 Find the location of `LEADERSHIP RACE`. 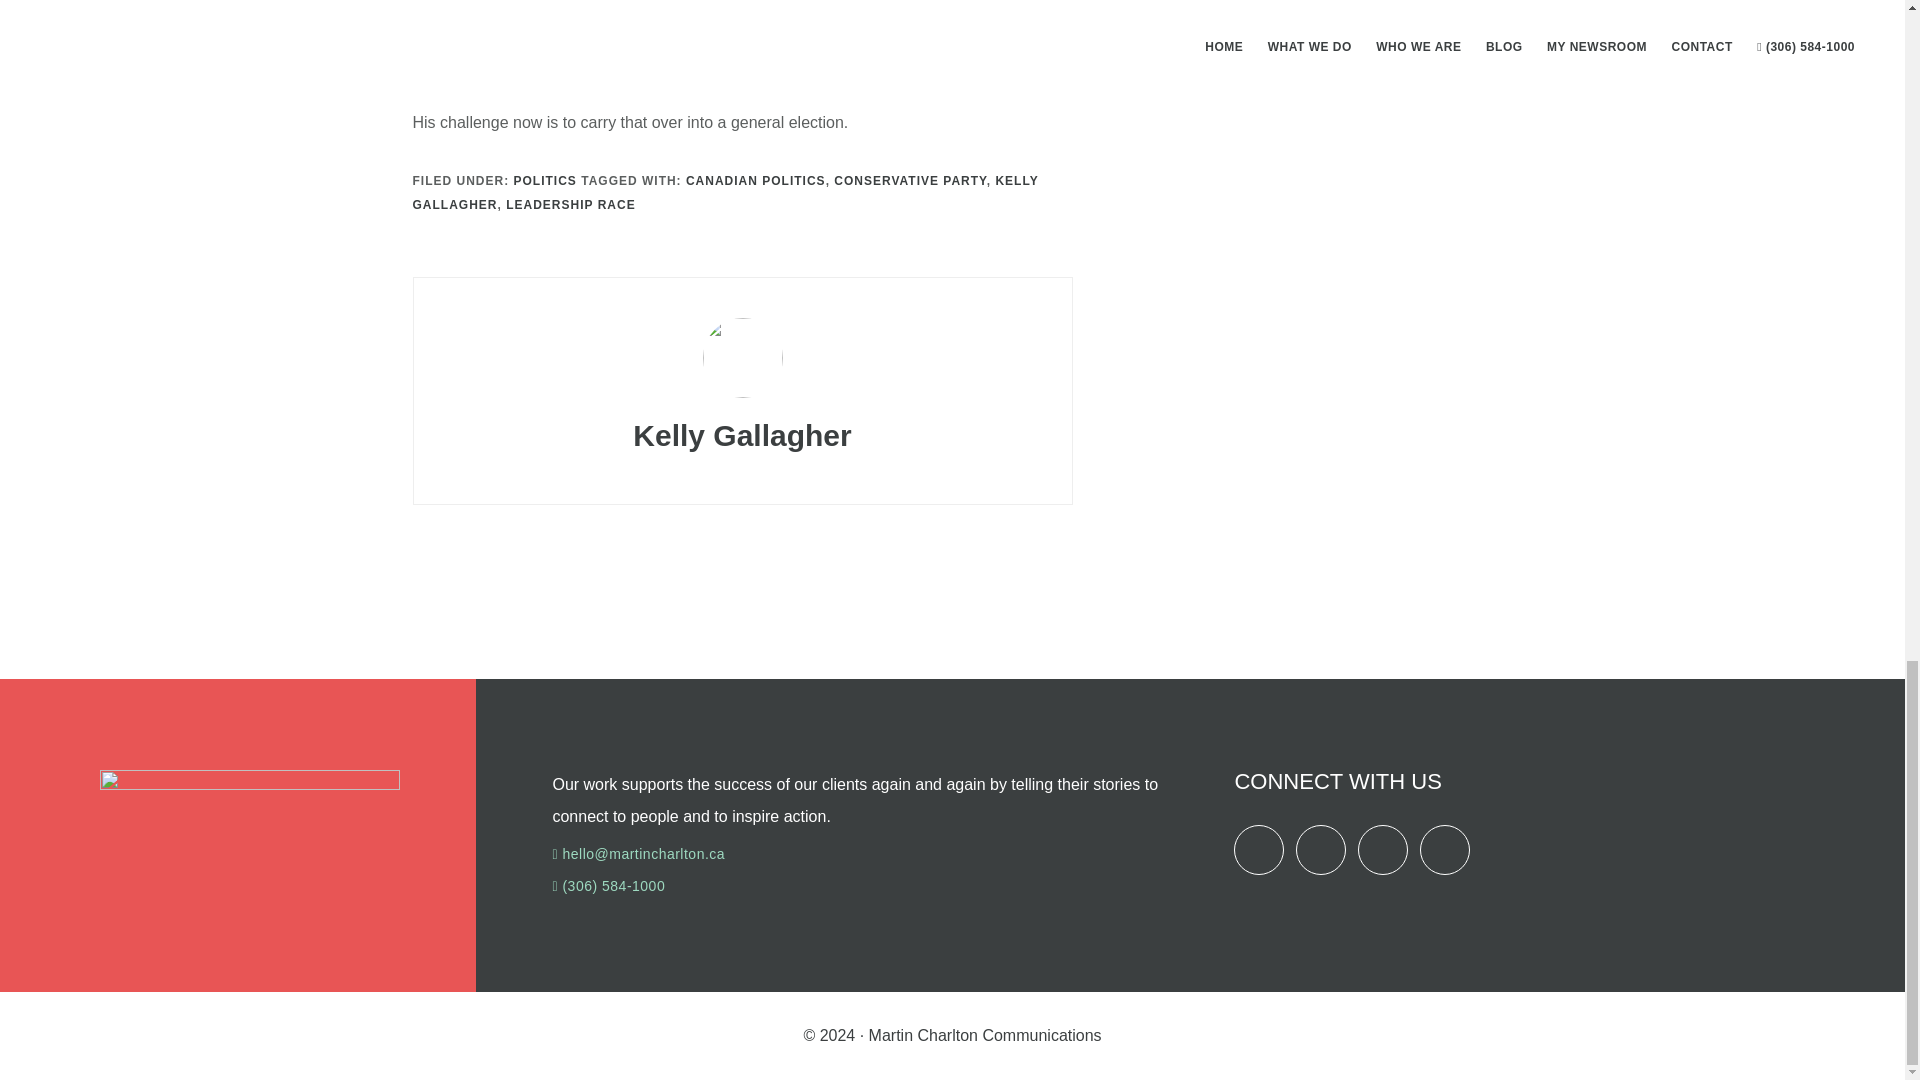

LEADERSHIP RACE is located at coordinates (570, 204).